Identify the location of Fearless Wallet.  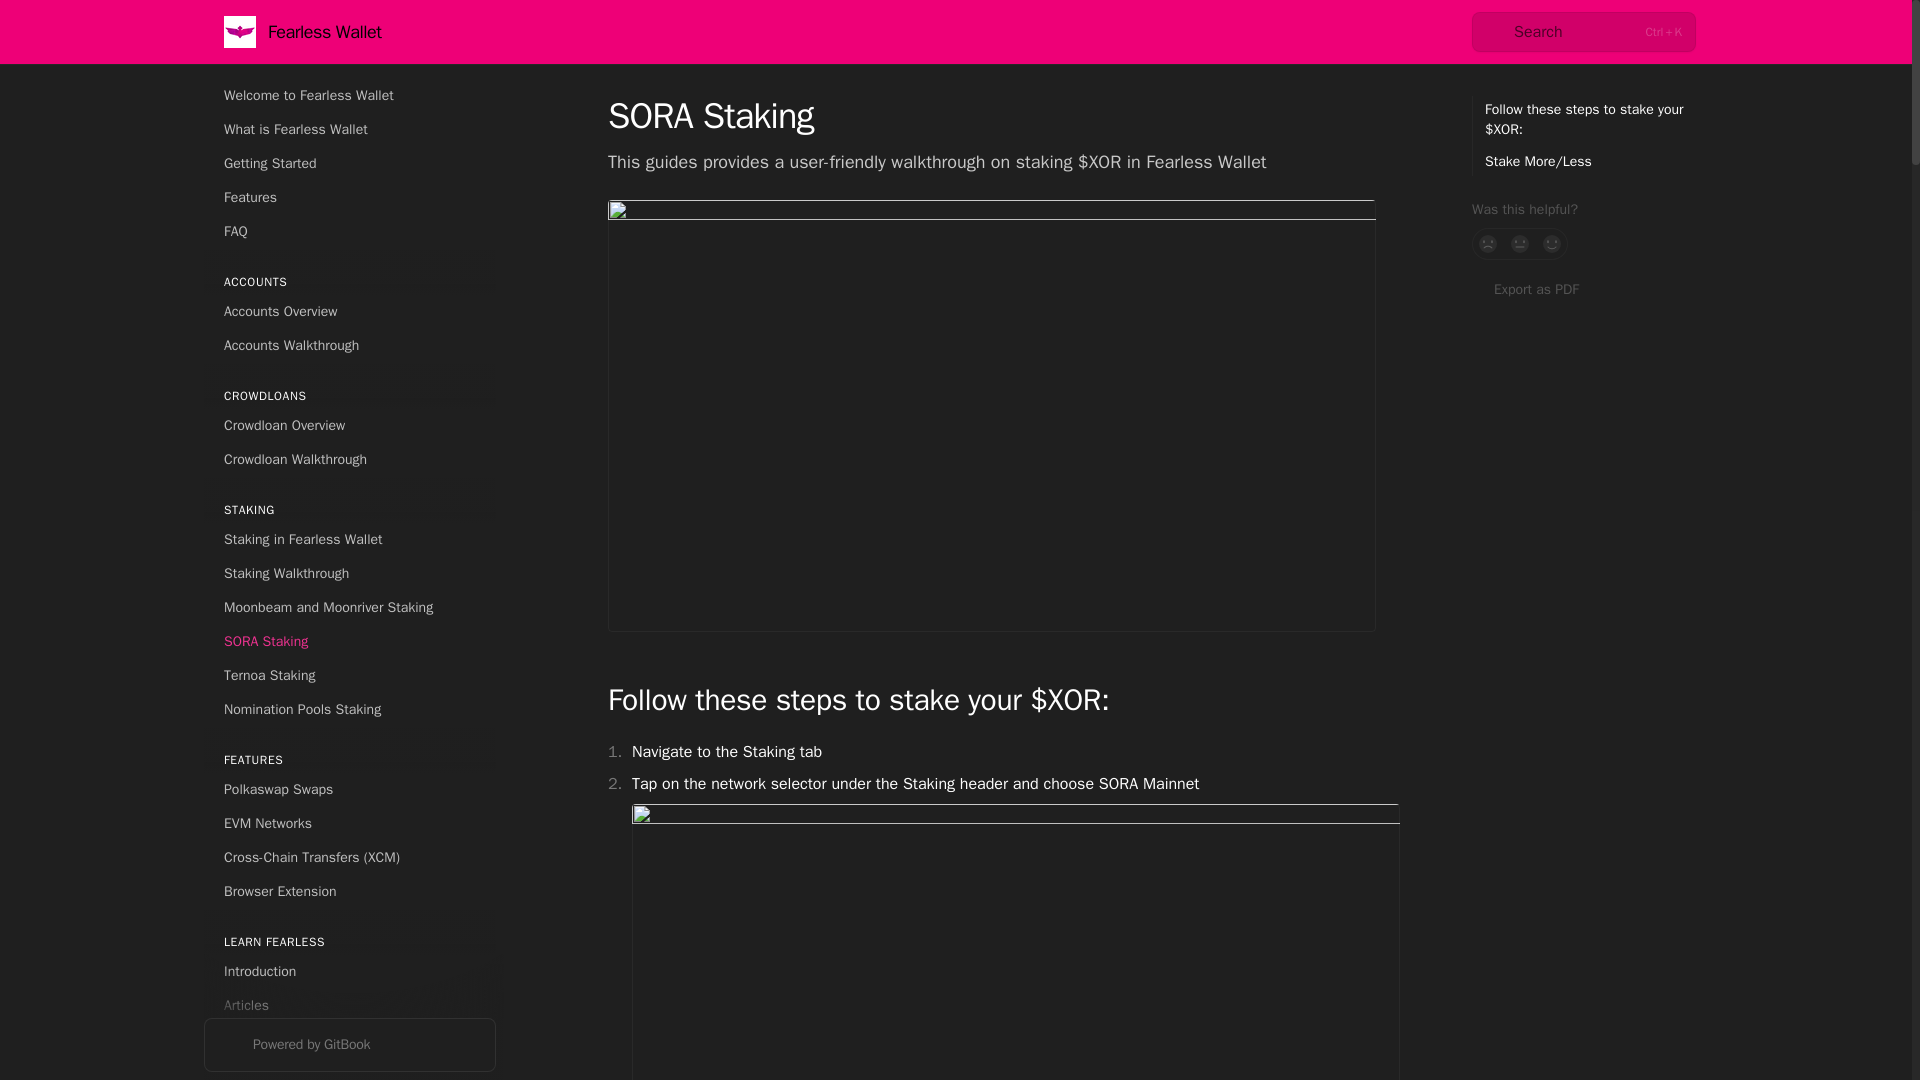
(303, 32).